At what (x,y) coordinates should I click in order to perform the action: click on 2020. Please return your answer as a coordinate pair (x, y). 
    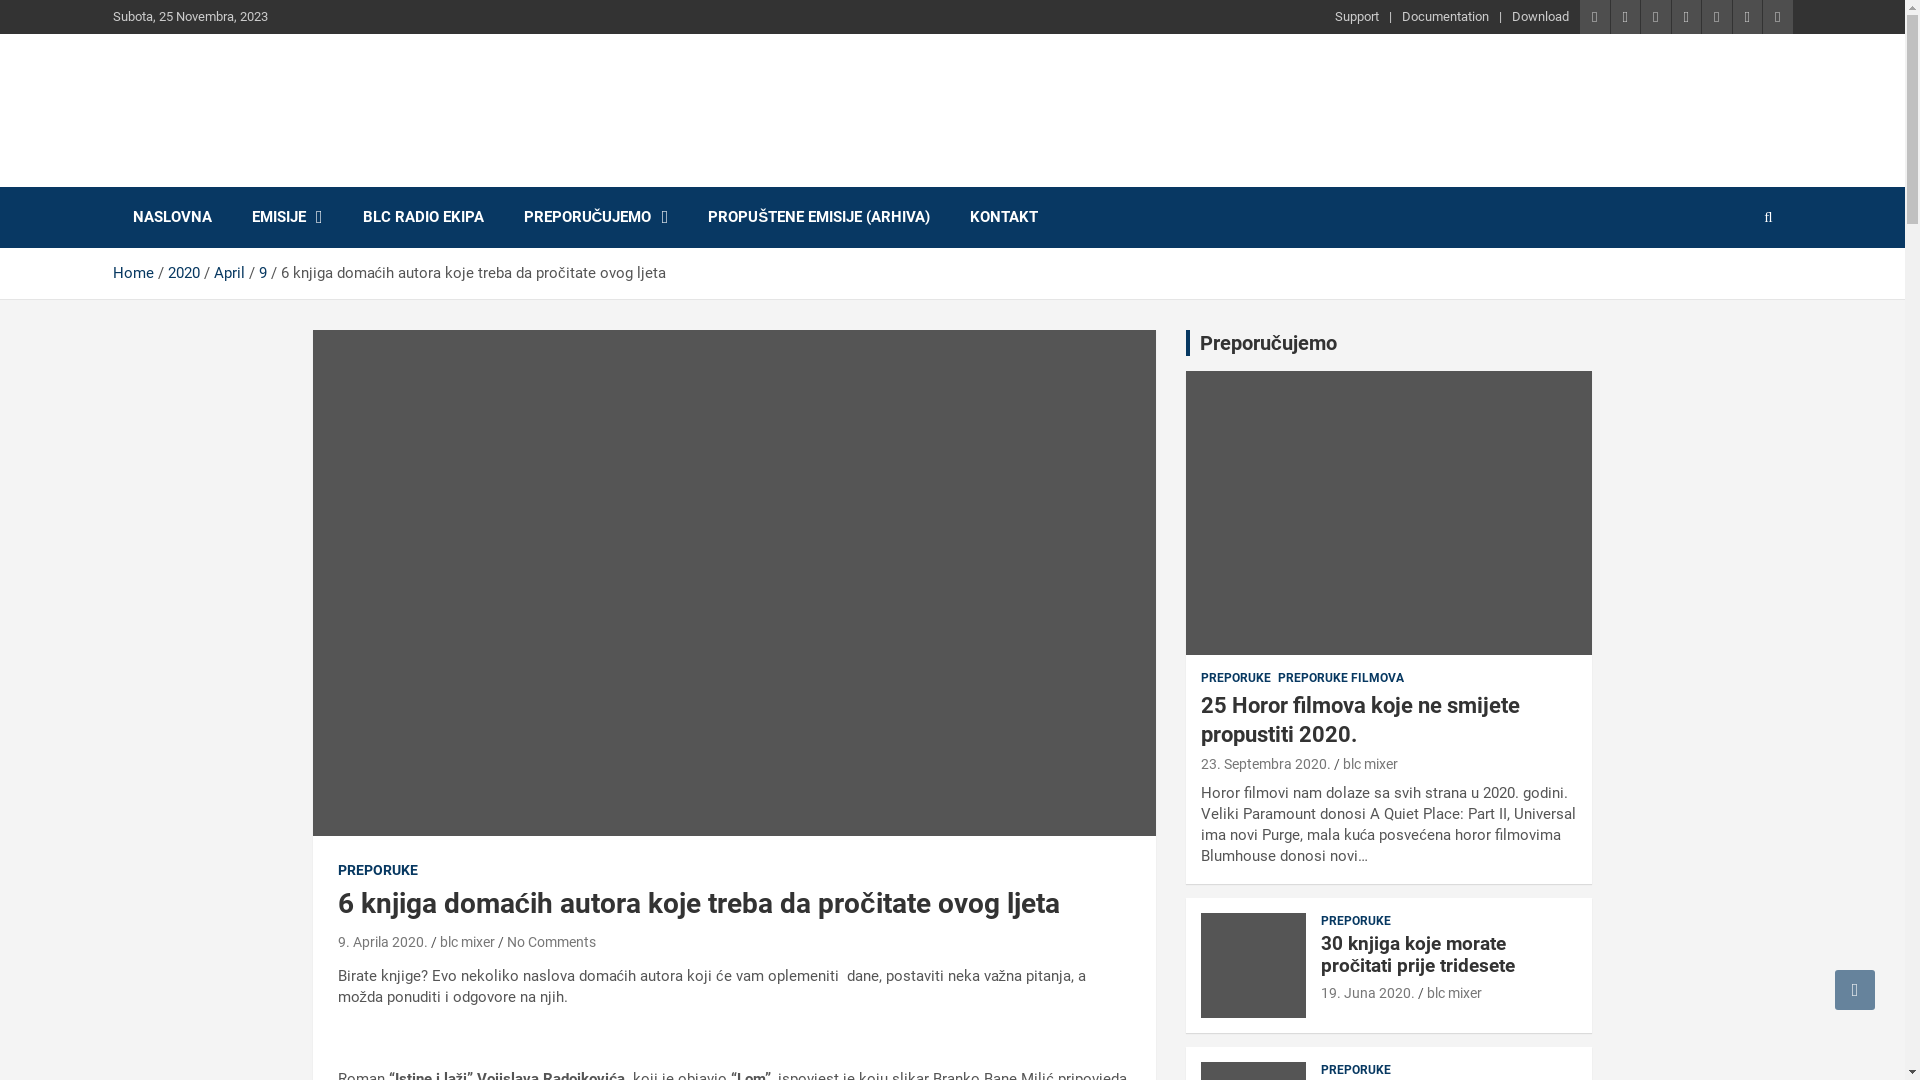
    Looking at the image, I should click on (184, 273).